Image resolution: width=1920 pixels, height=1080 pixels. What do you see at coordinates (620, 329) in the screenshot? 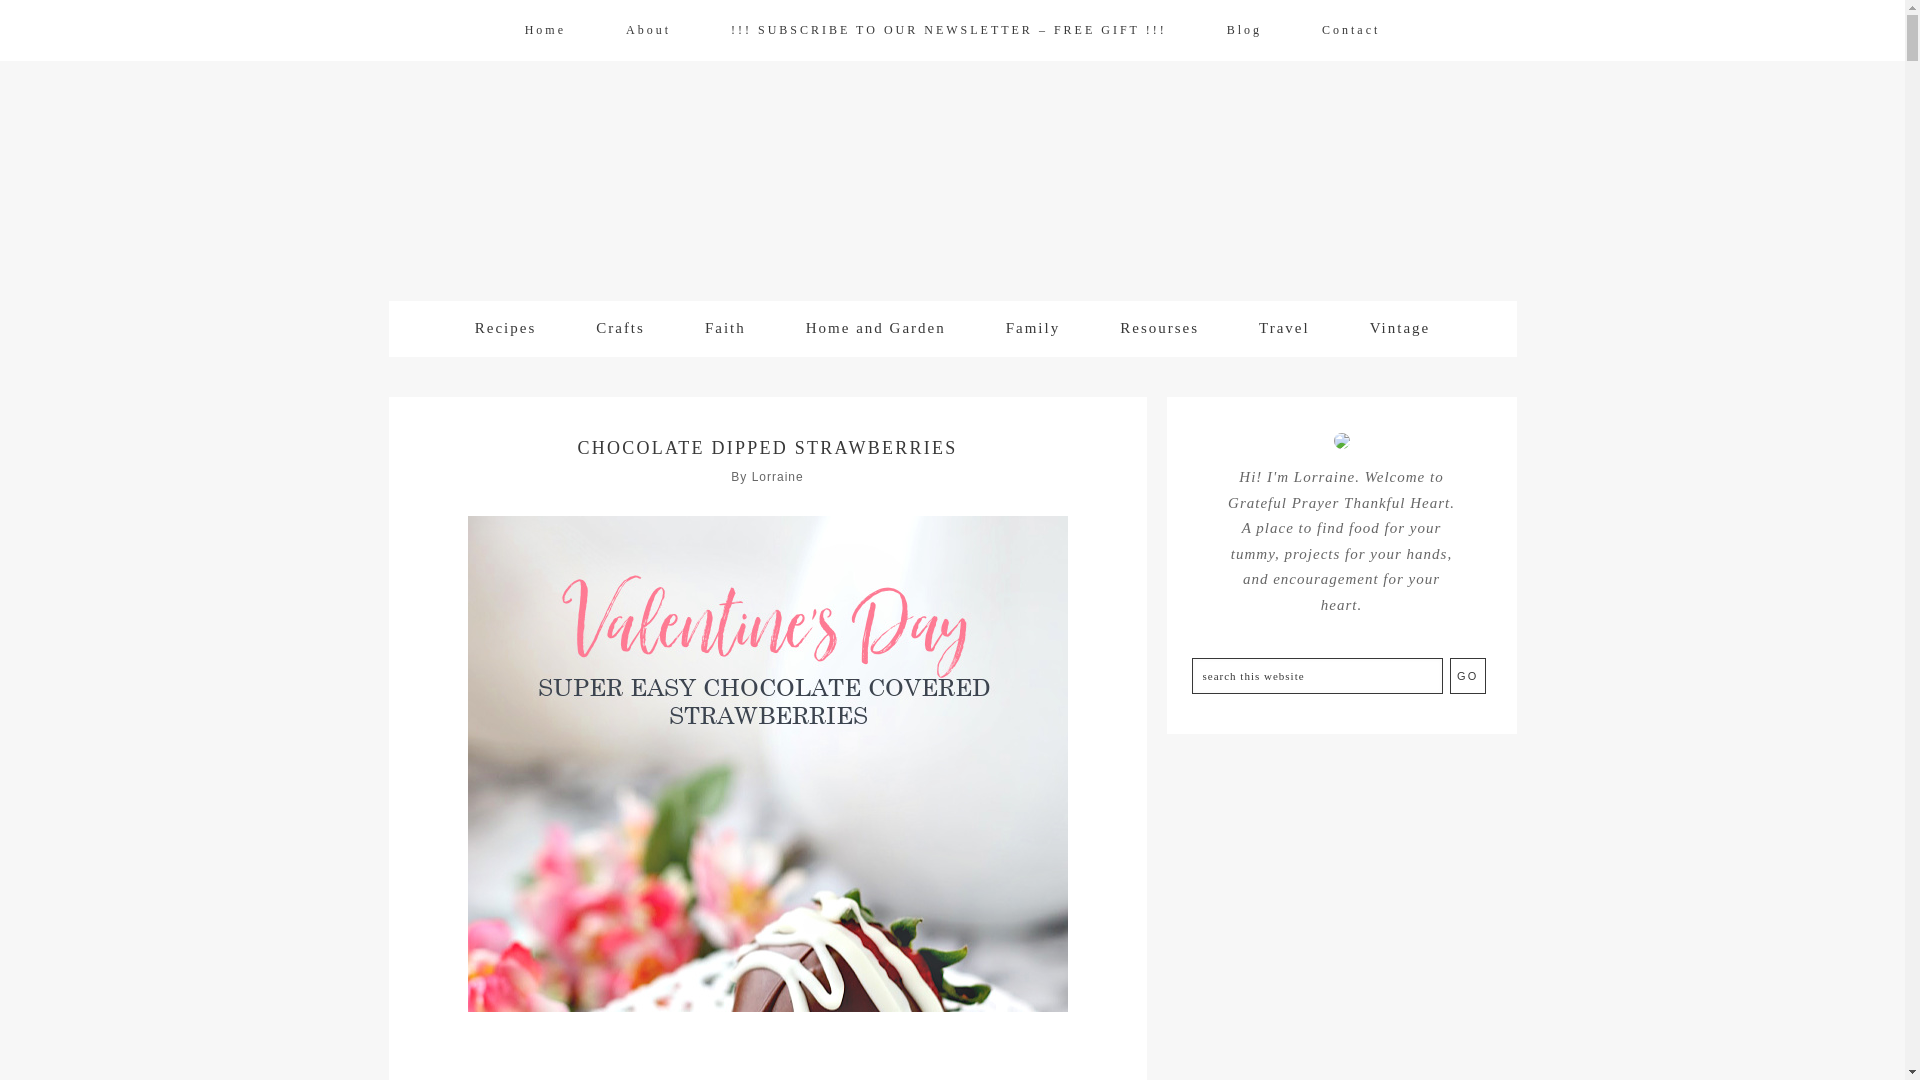
I see `Crafts` at bounding box center [620, 329].